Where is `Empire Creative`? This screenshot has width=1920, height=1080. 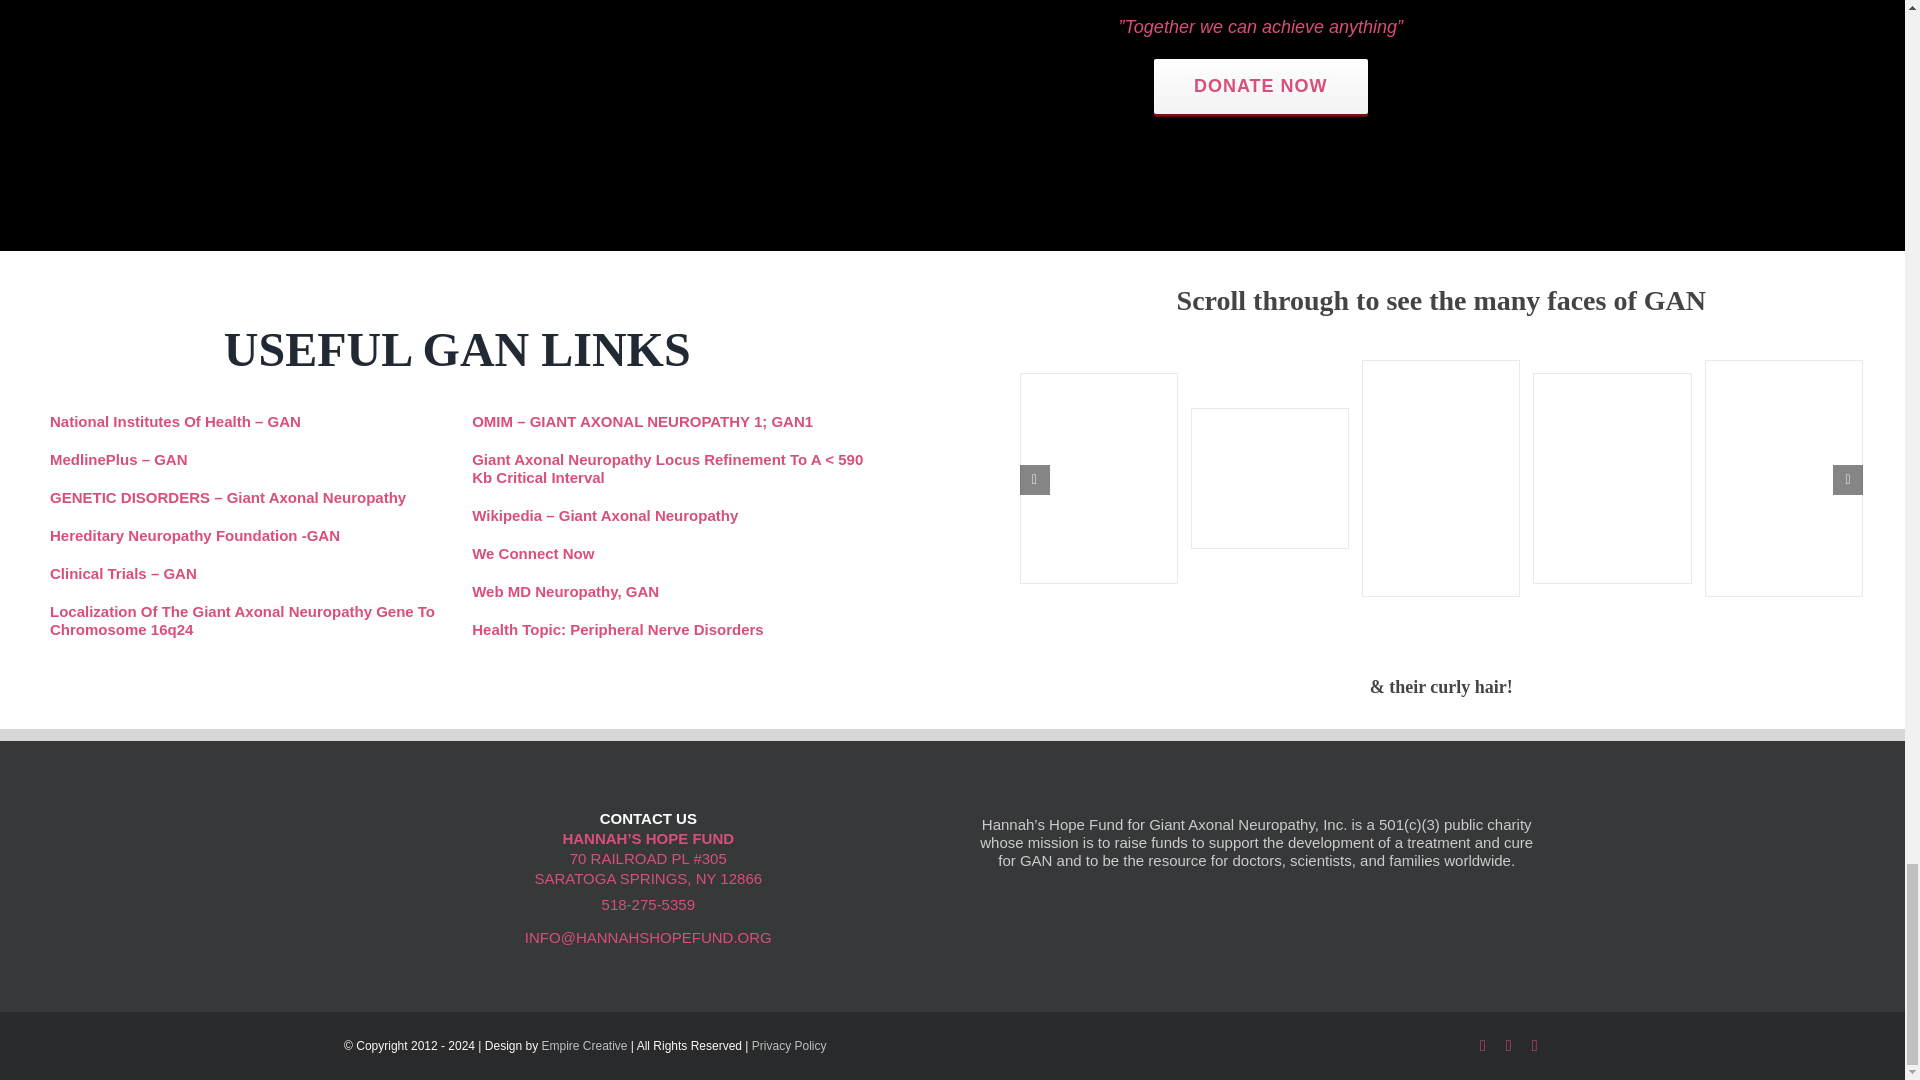 Empire Creative is located at coordinates (584, 1046).